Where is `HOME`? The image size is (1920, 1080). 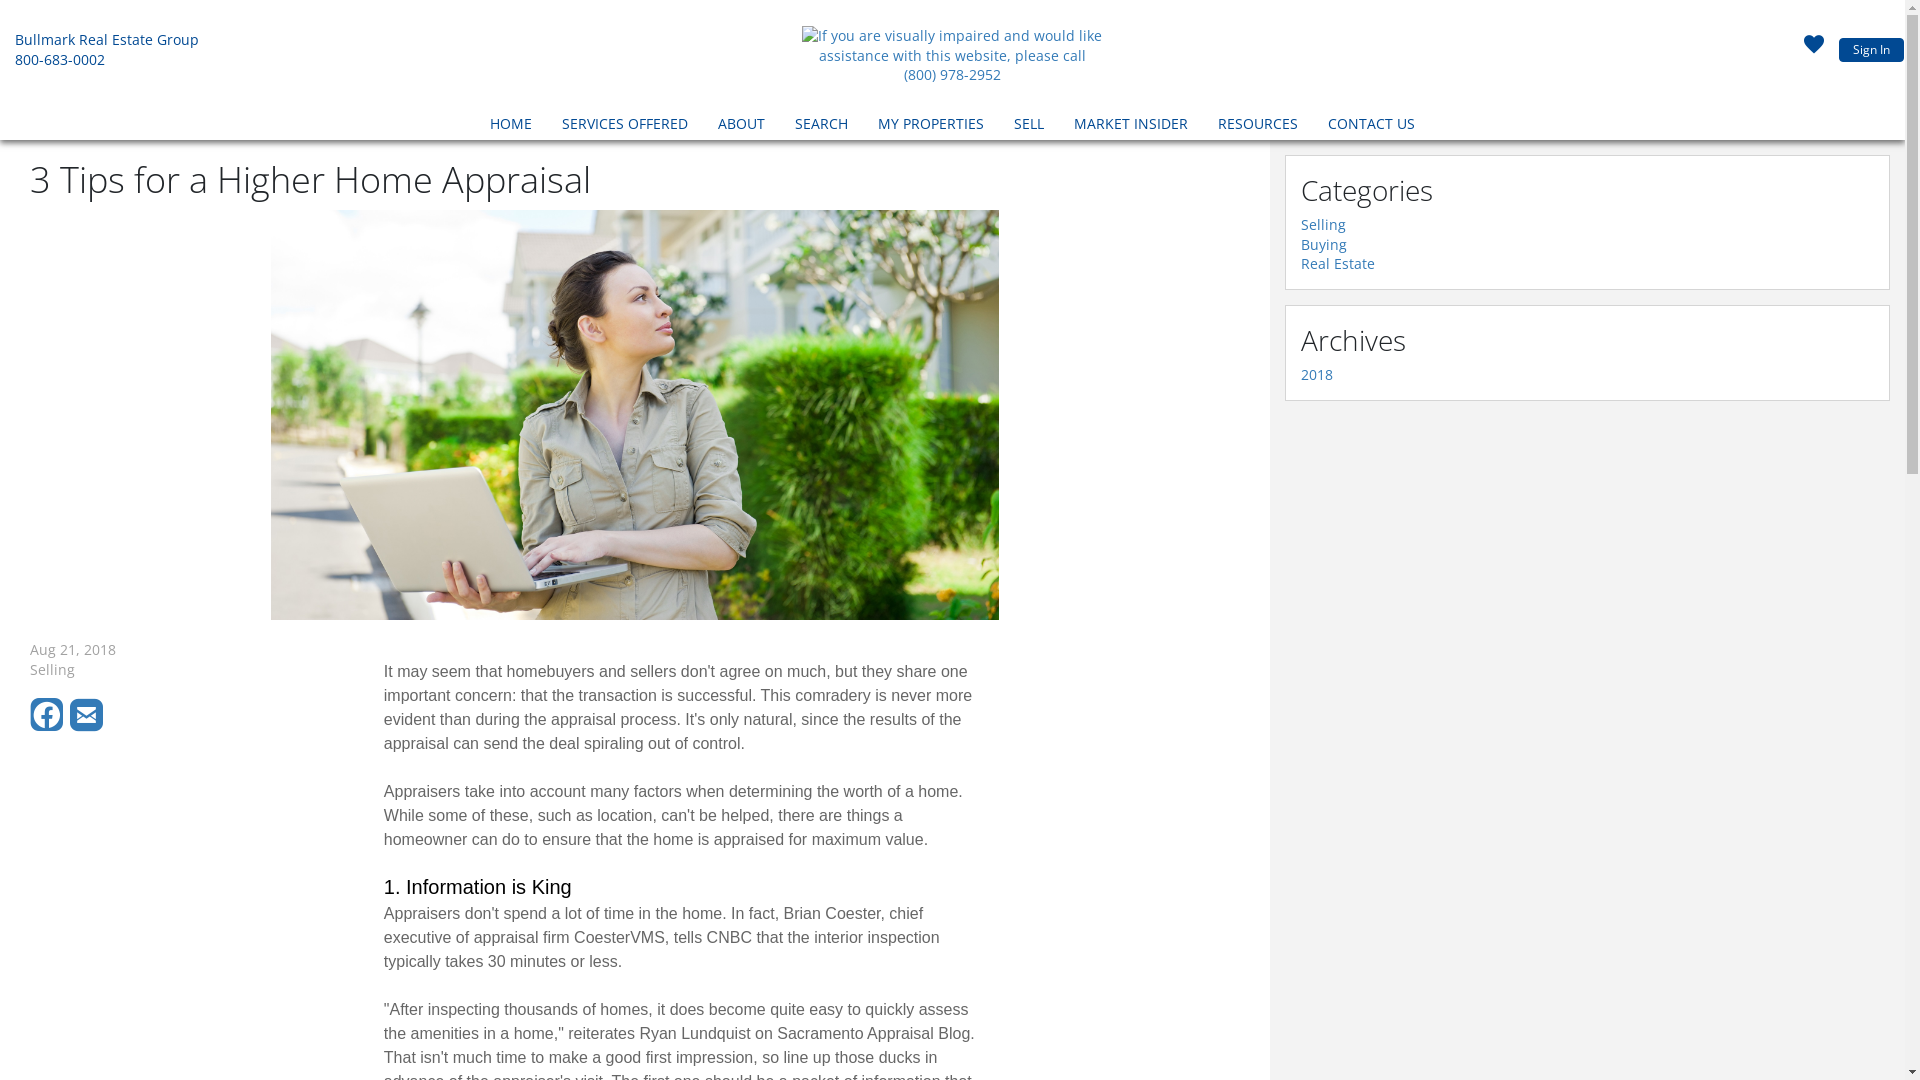
HOME is located at coordinates (511, 126).